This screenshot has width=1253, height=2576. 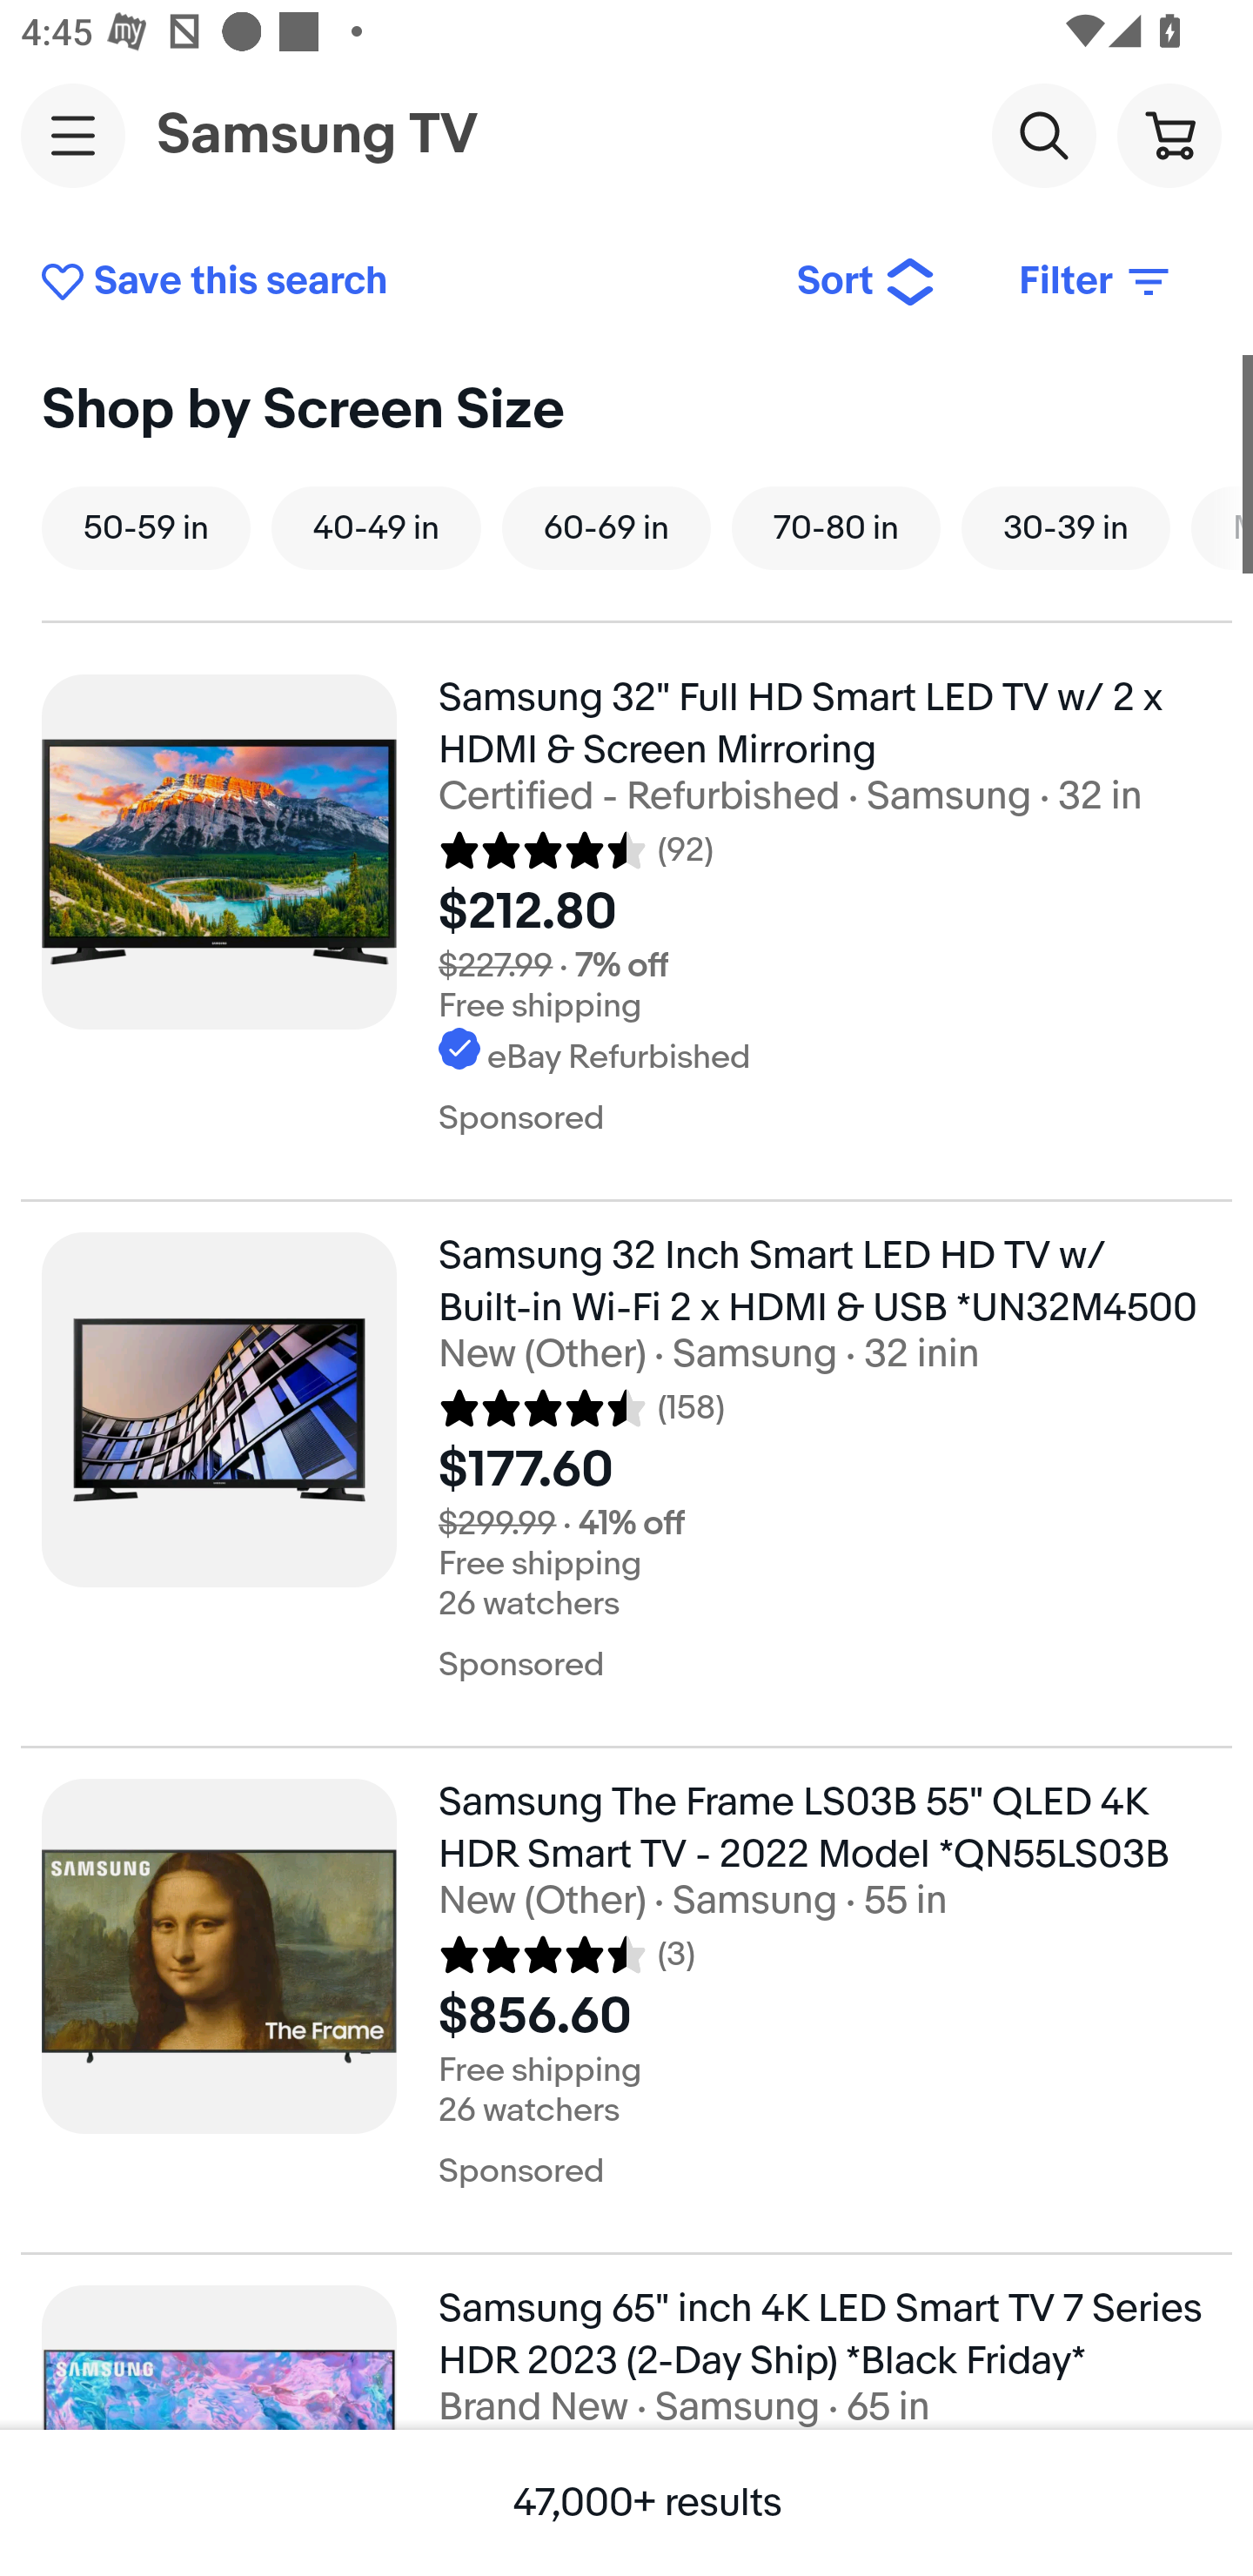 What do you see at coordinates (1096, 282) in the screenshot?
I see `Filter` at bounding box center [1096, 282].